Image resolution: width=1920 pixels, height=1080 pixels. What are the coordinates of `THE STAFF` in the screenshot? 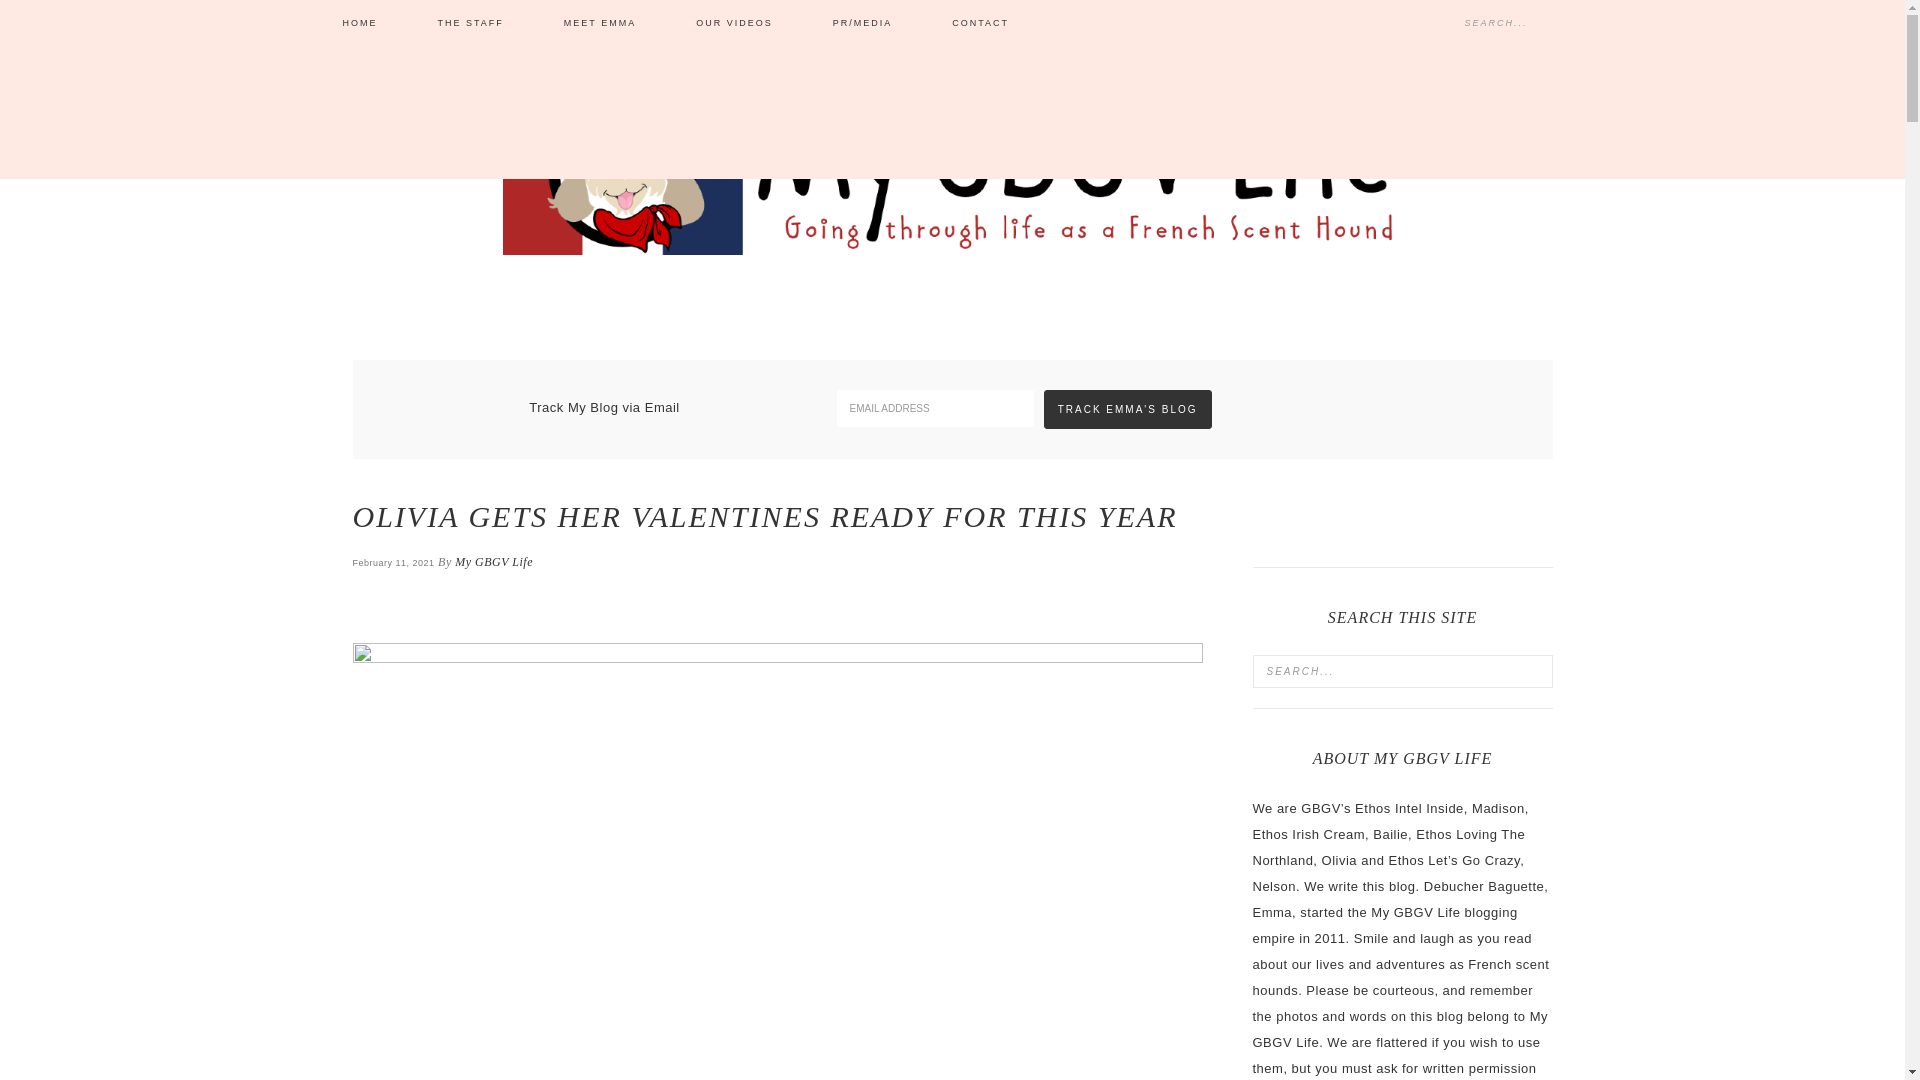 It's located at (470, 24).